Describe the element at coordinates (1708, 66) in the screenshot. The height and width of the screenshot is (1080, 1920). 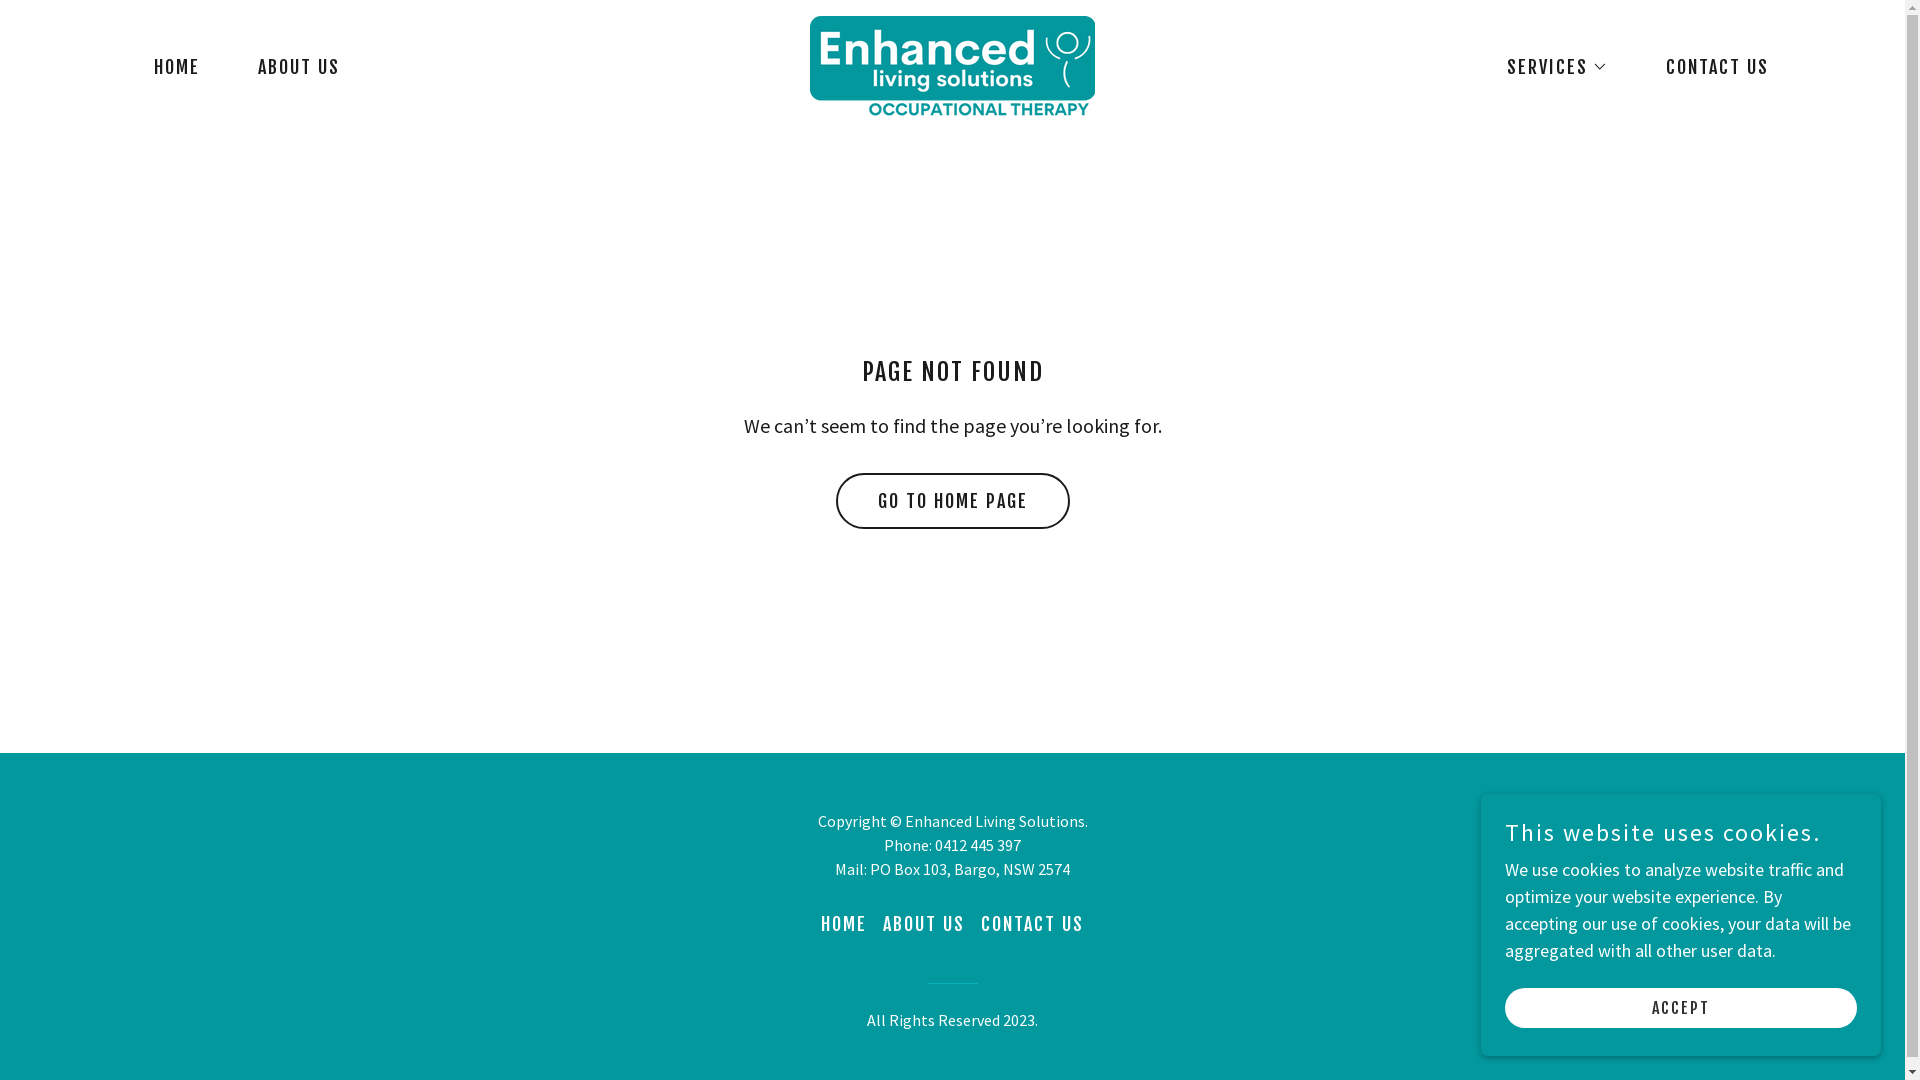
I see `CONTACT US` at that location.